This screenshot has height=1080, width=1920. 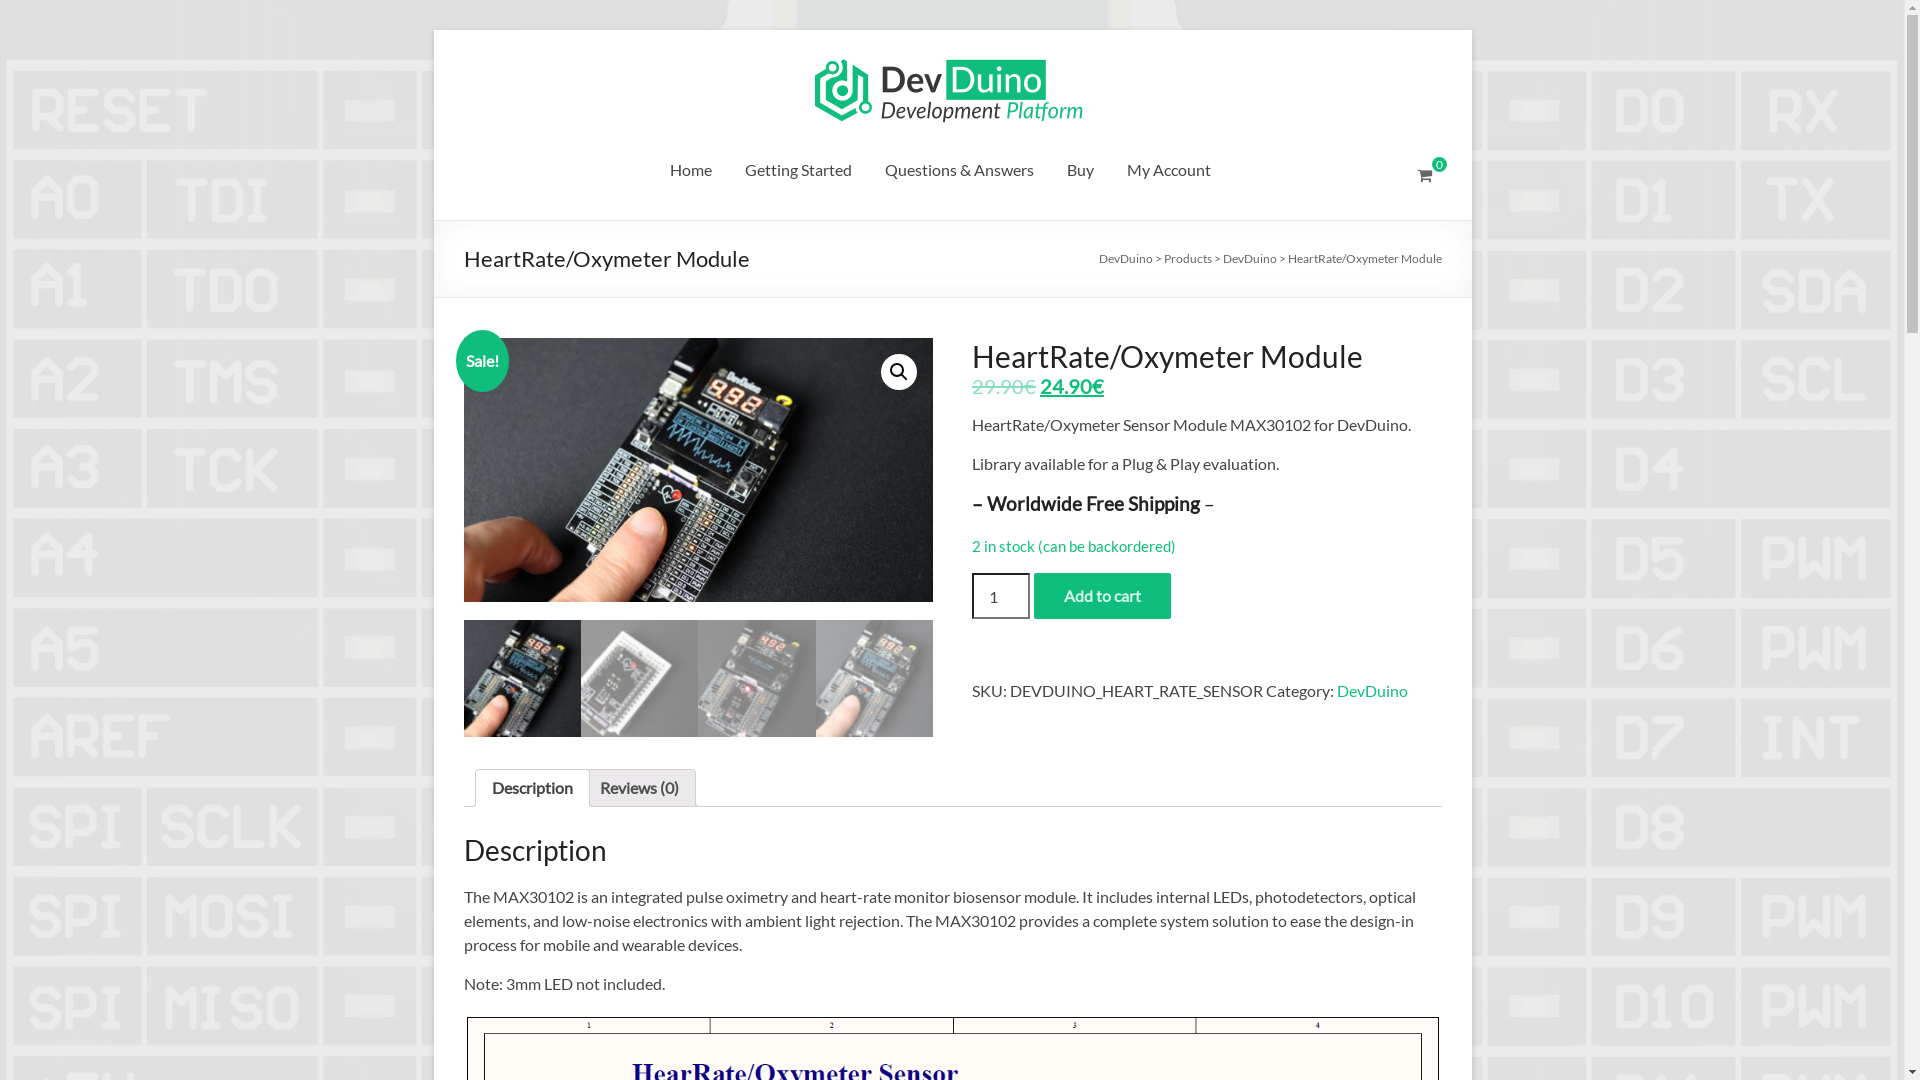 What do you see at coordinates (698, 470) in the screenshot?
I see `IMG_0170` at bounding box center [698, 470].